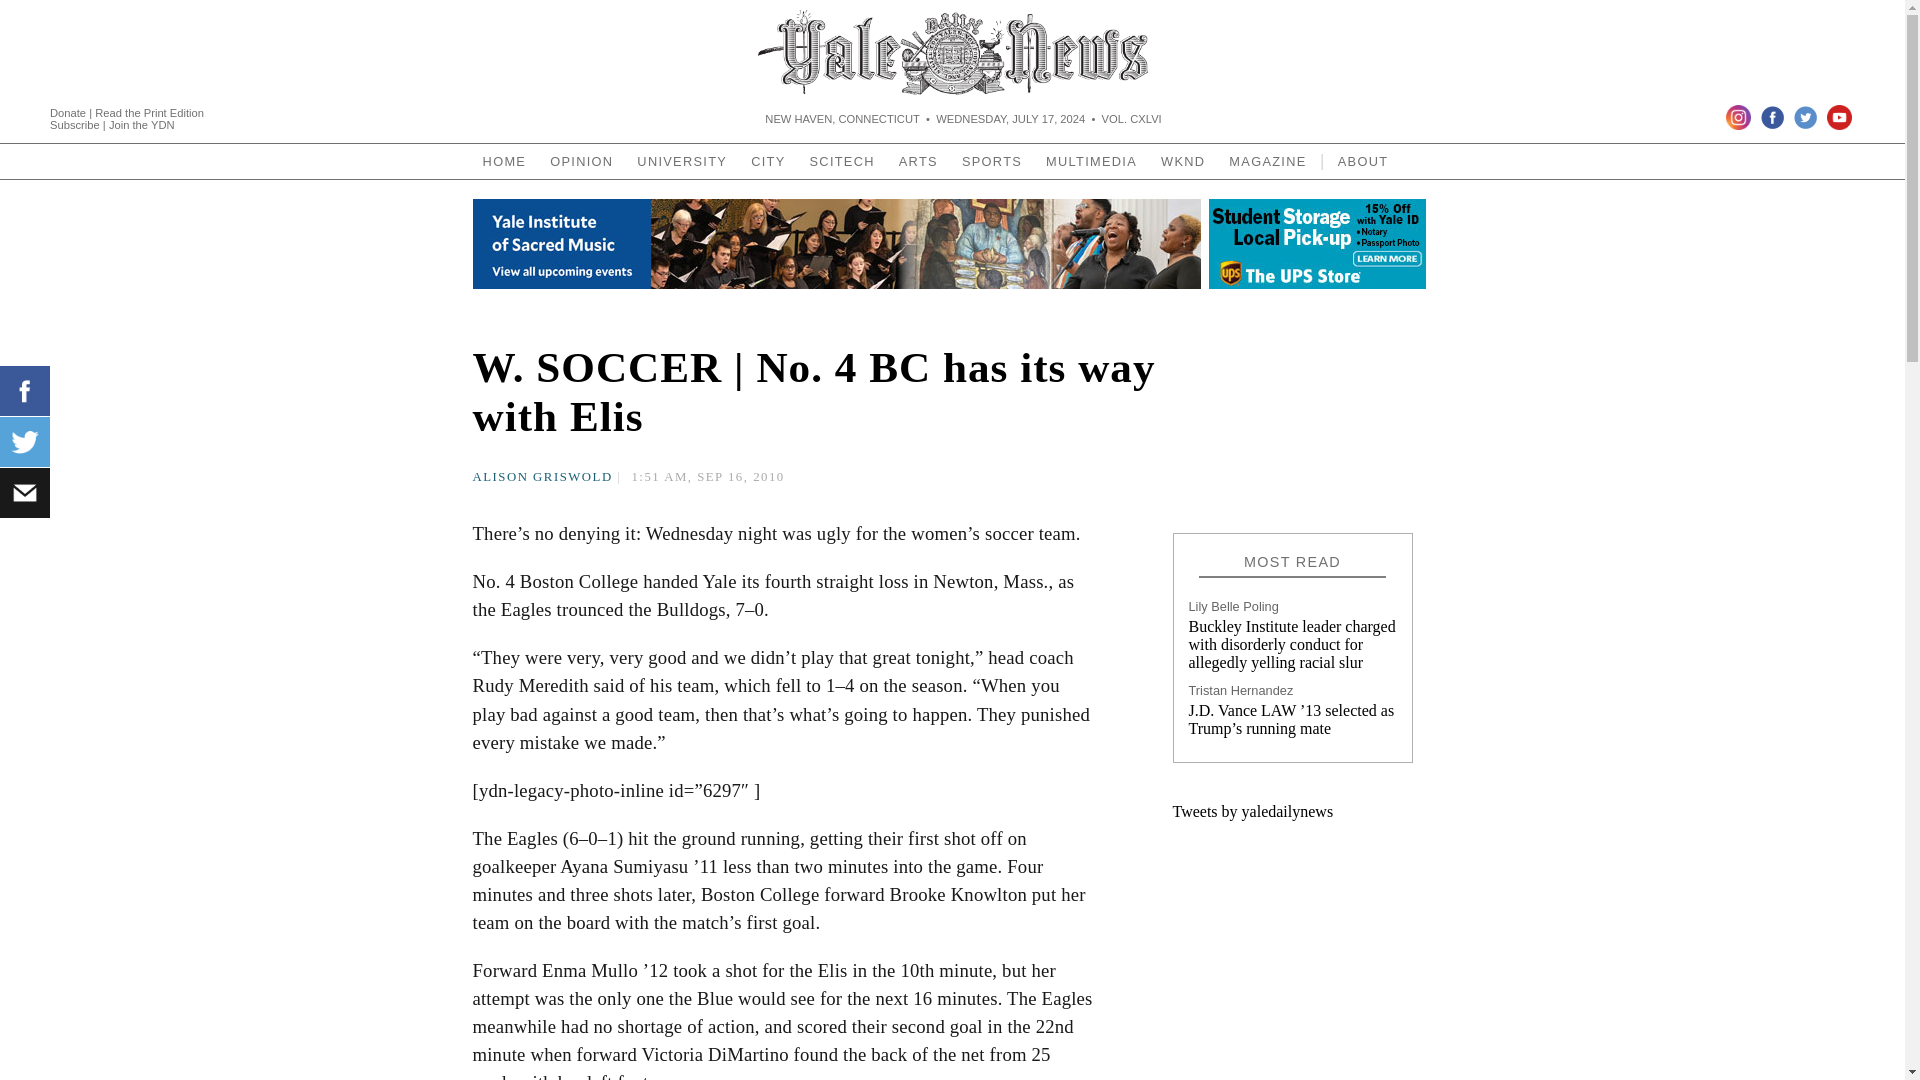 The width and height of the screenshot is (1920, 1080). Describe the element at coordinates (918, 161) in the screenshot. I see `ARTS` at that location.